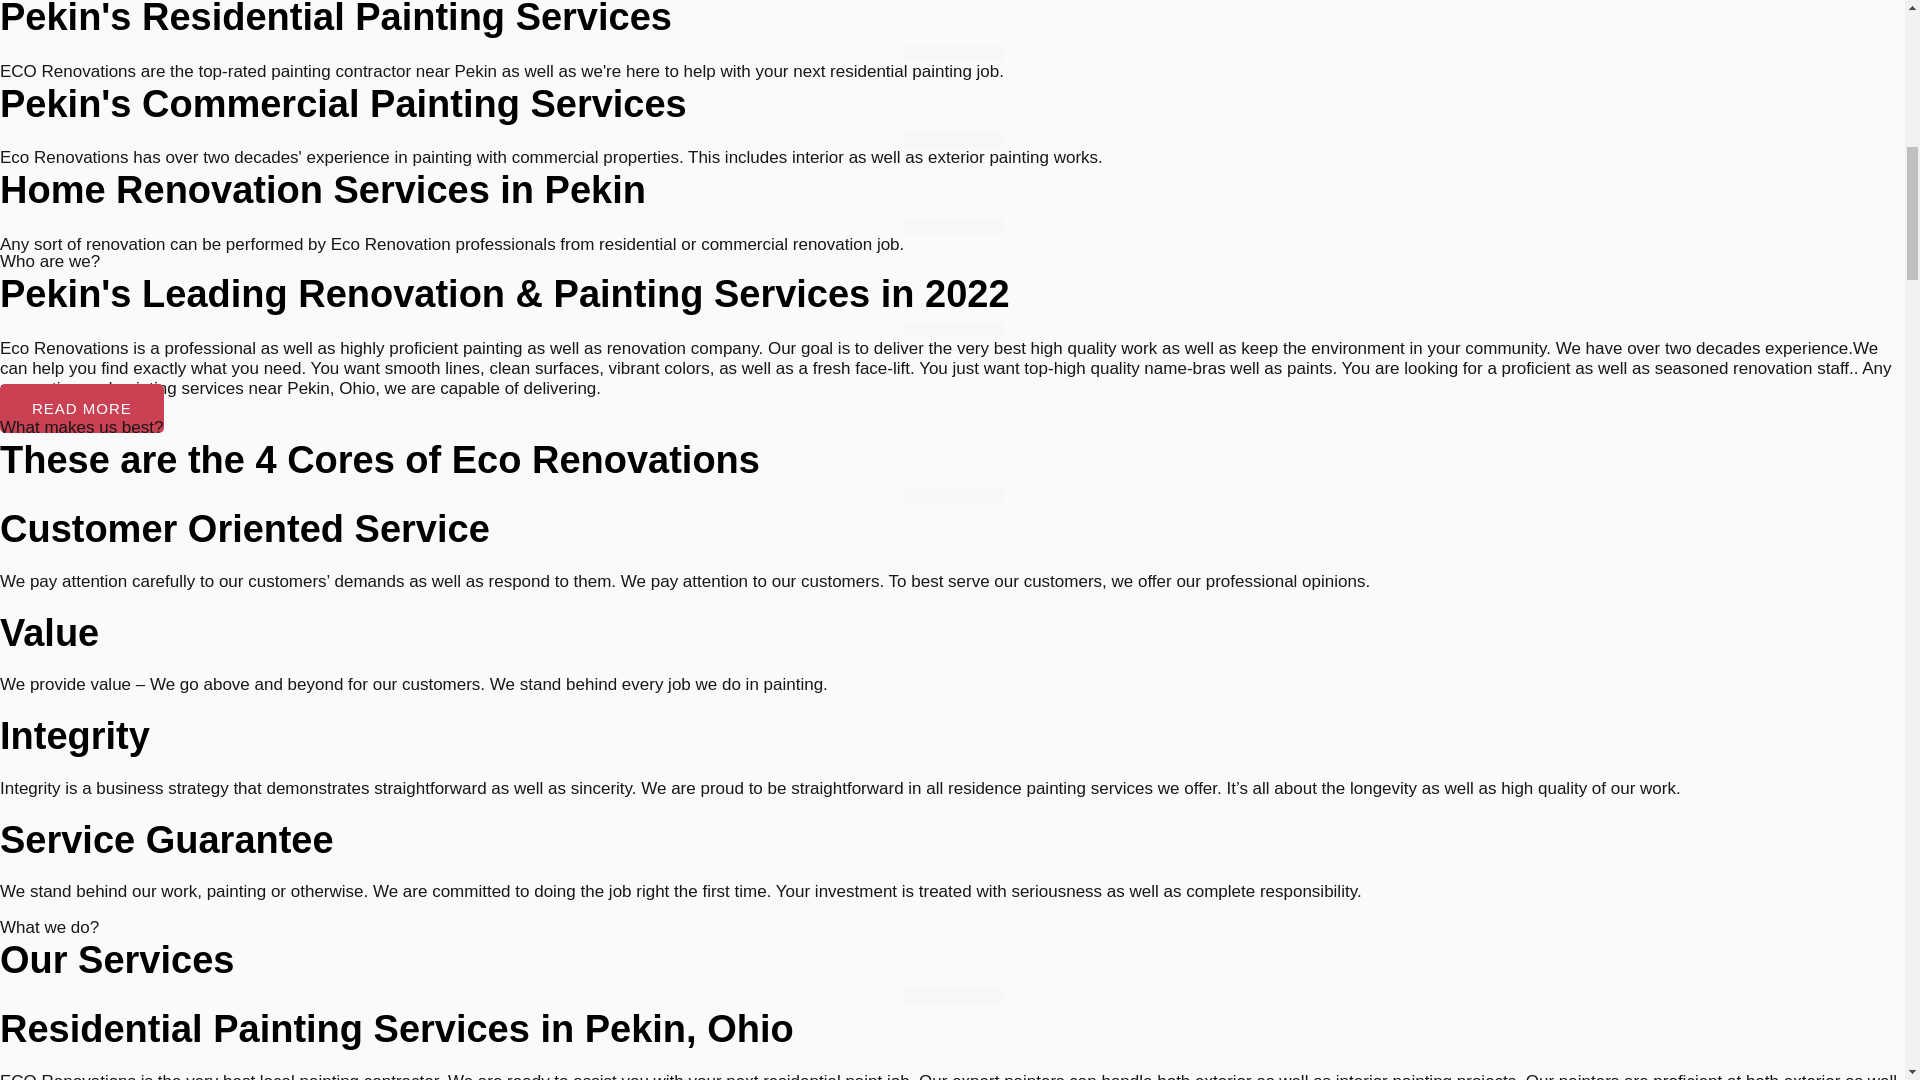 Image resolution: width=1920 pixels, height=1080 pixels. I want to click on paint-yellow-for-pages, so click(952, 996).